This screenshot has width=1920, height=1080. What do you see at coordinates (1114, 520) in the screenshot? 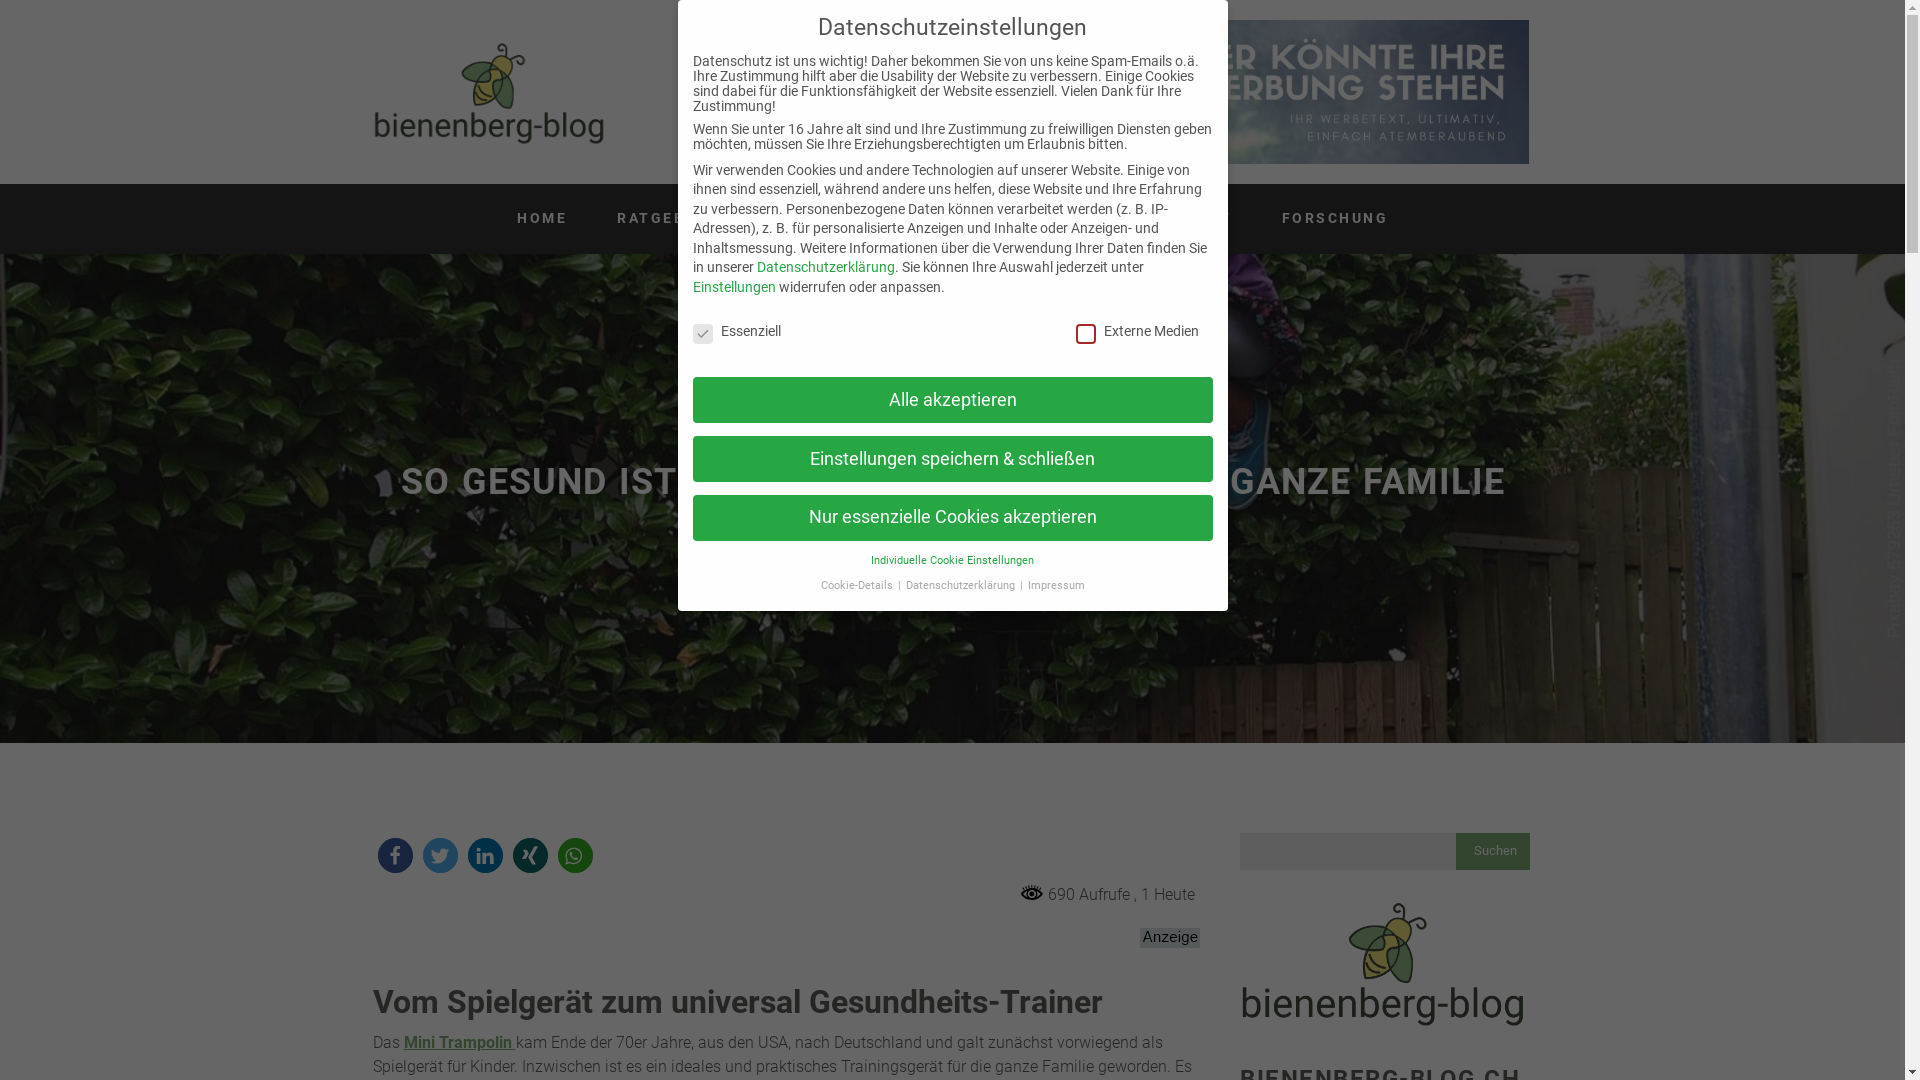
I see `Ratgeber` at bounding box center [1114, 520].